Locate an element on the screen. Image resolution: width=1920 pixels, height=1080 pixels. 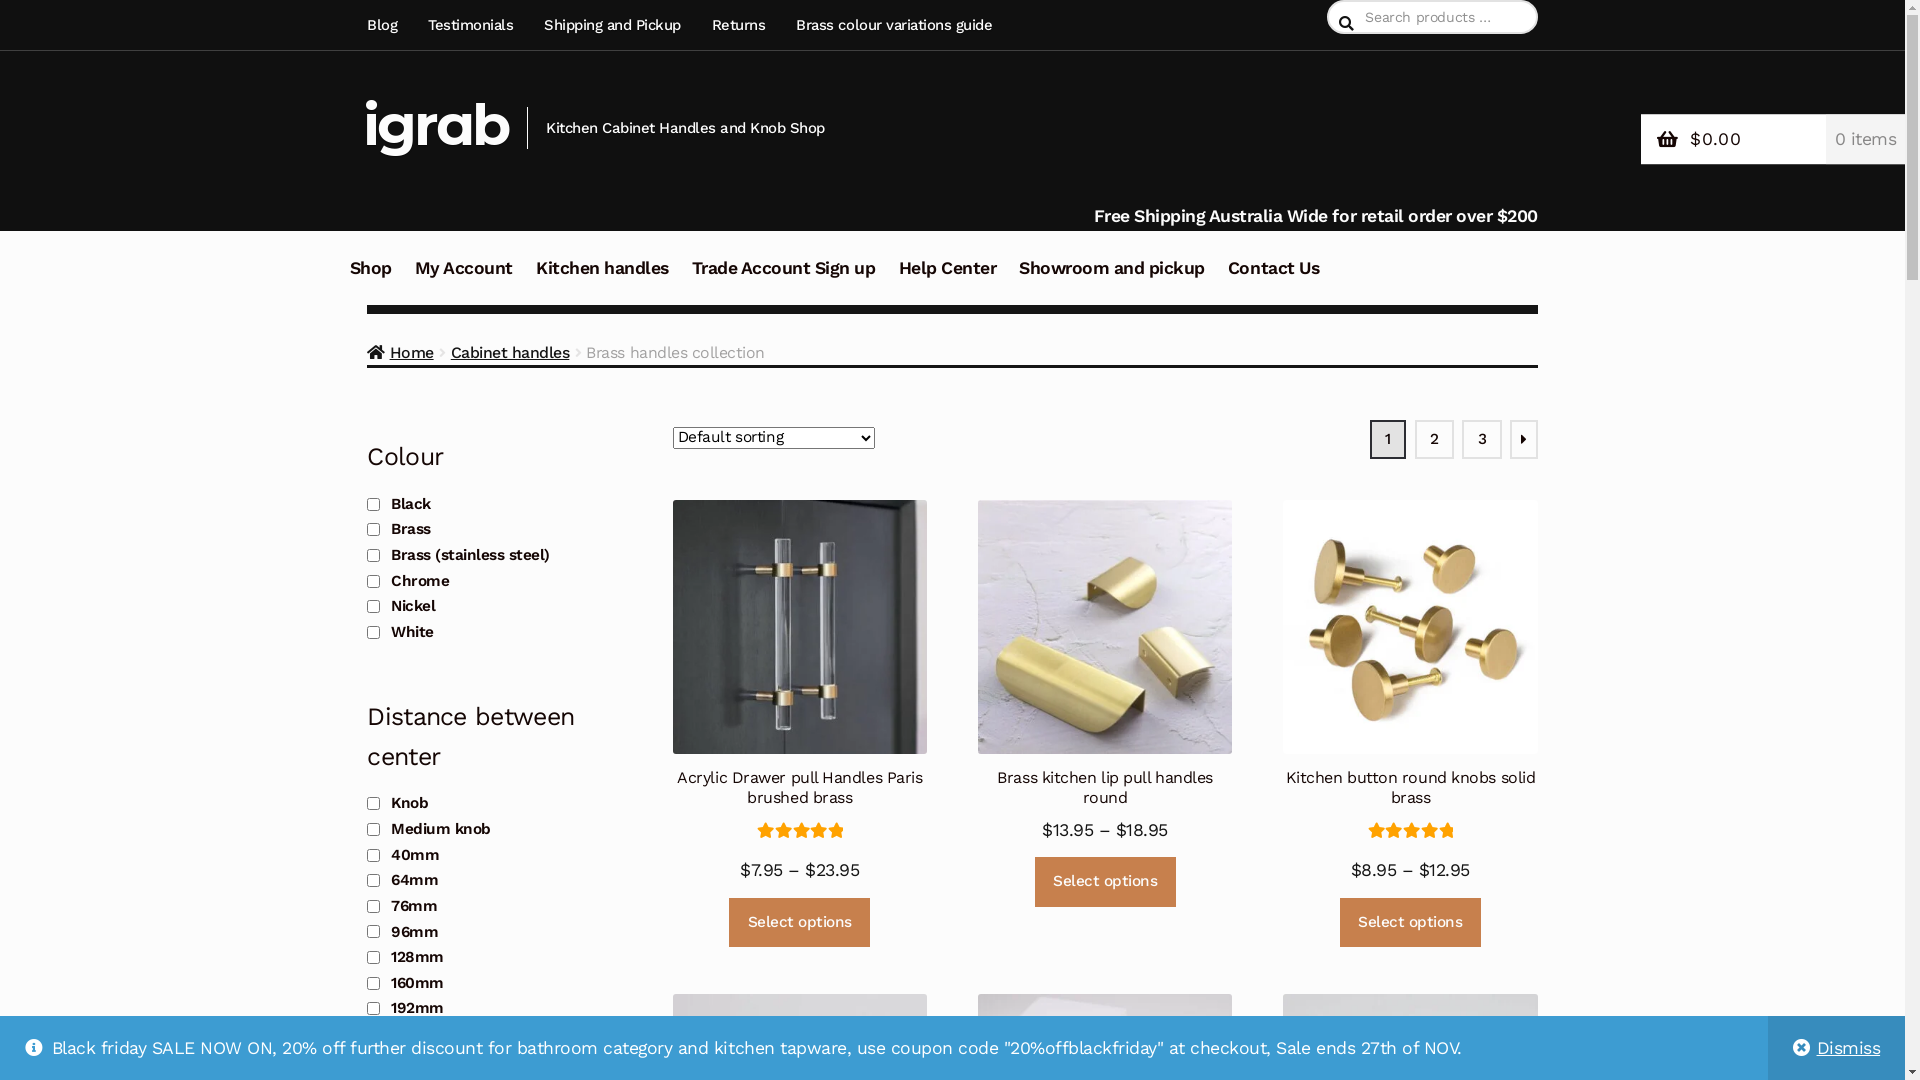
Kitchen handles is located at coordinates (602, 280).